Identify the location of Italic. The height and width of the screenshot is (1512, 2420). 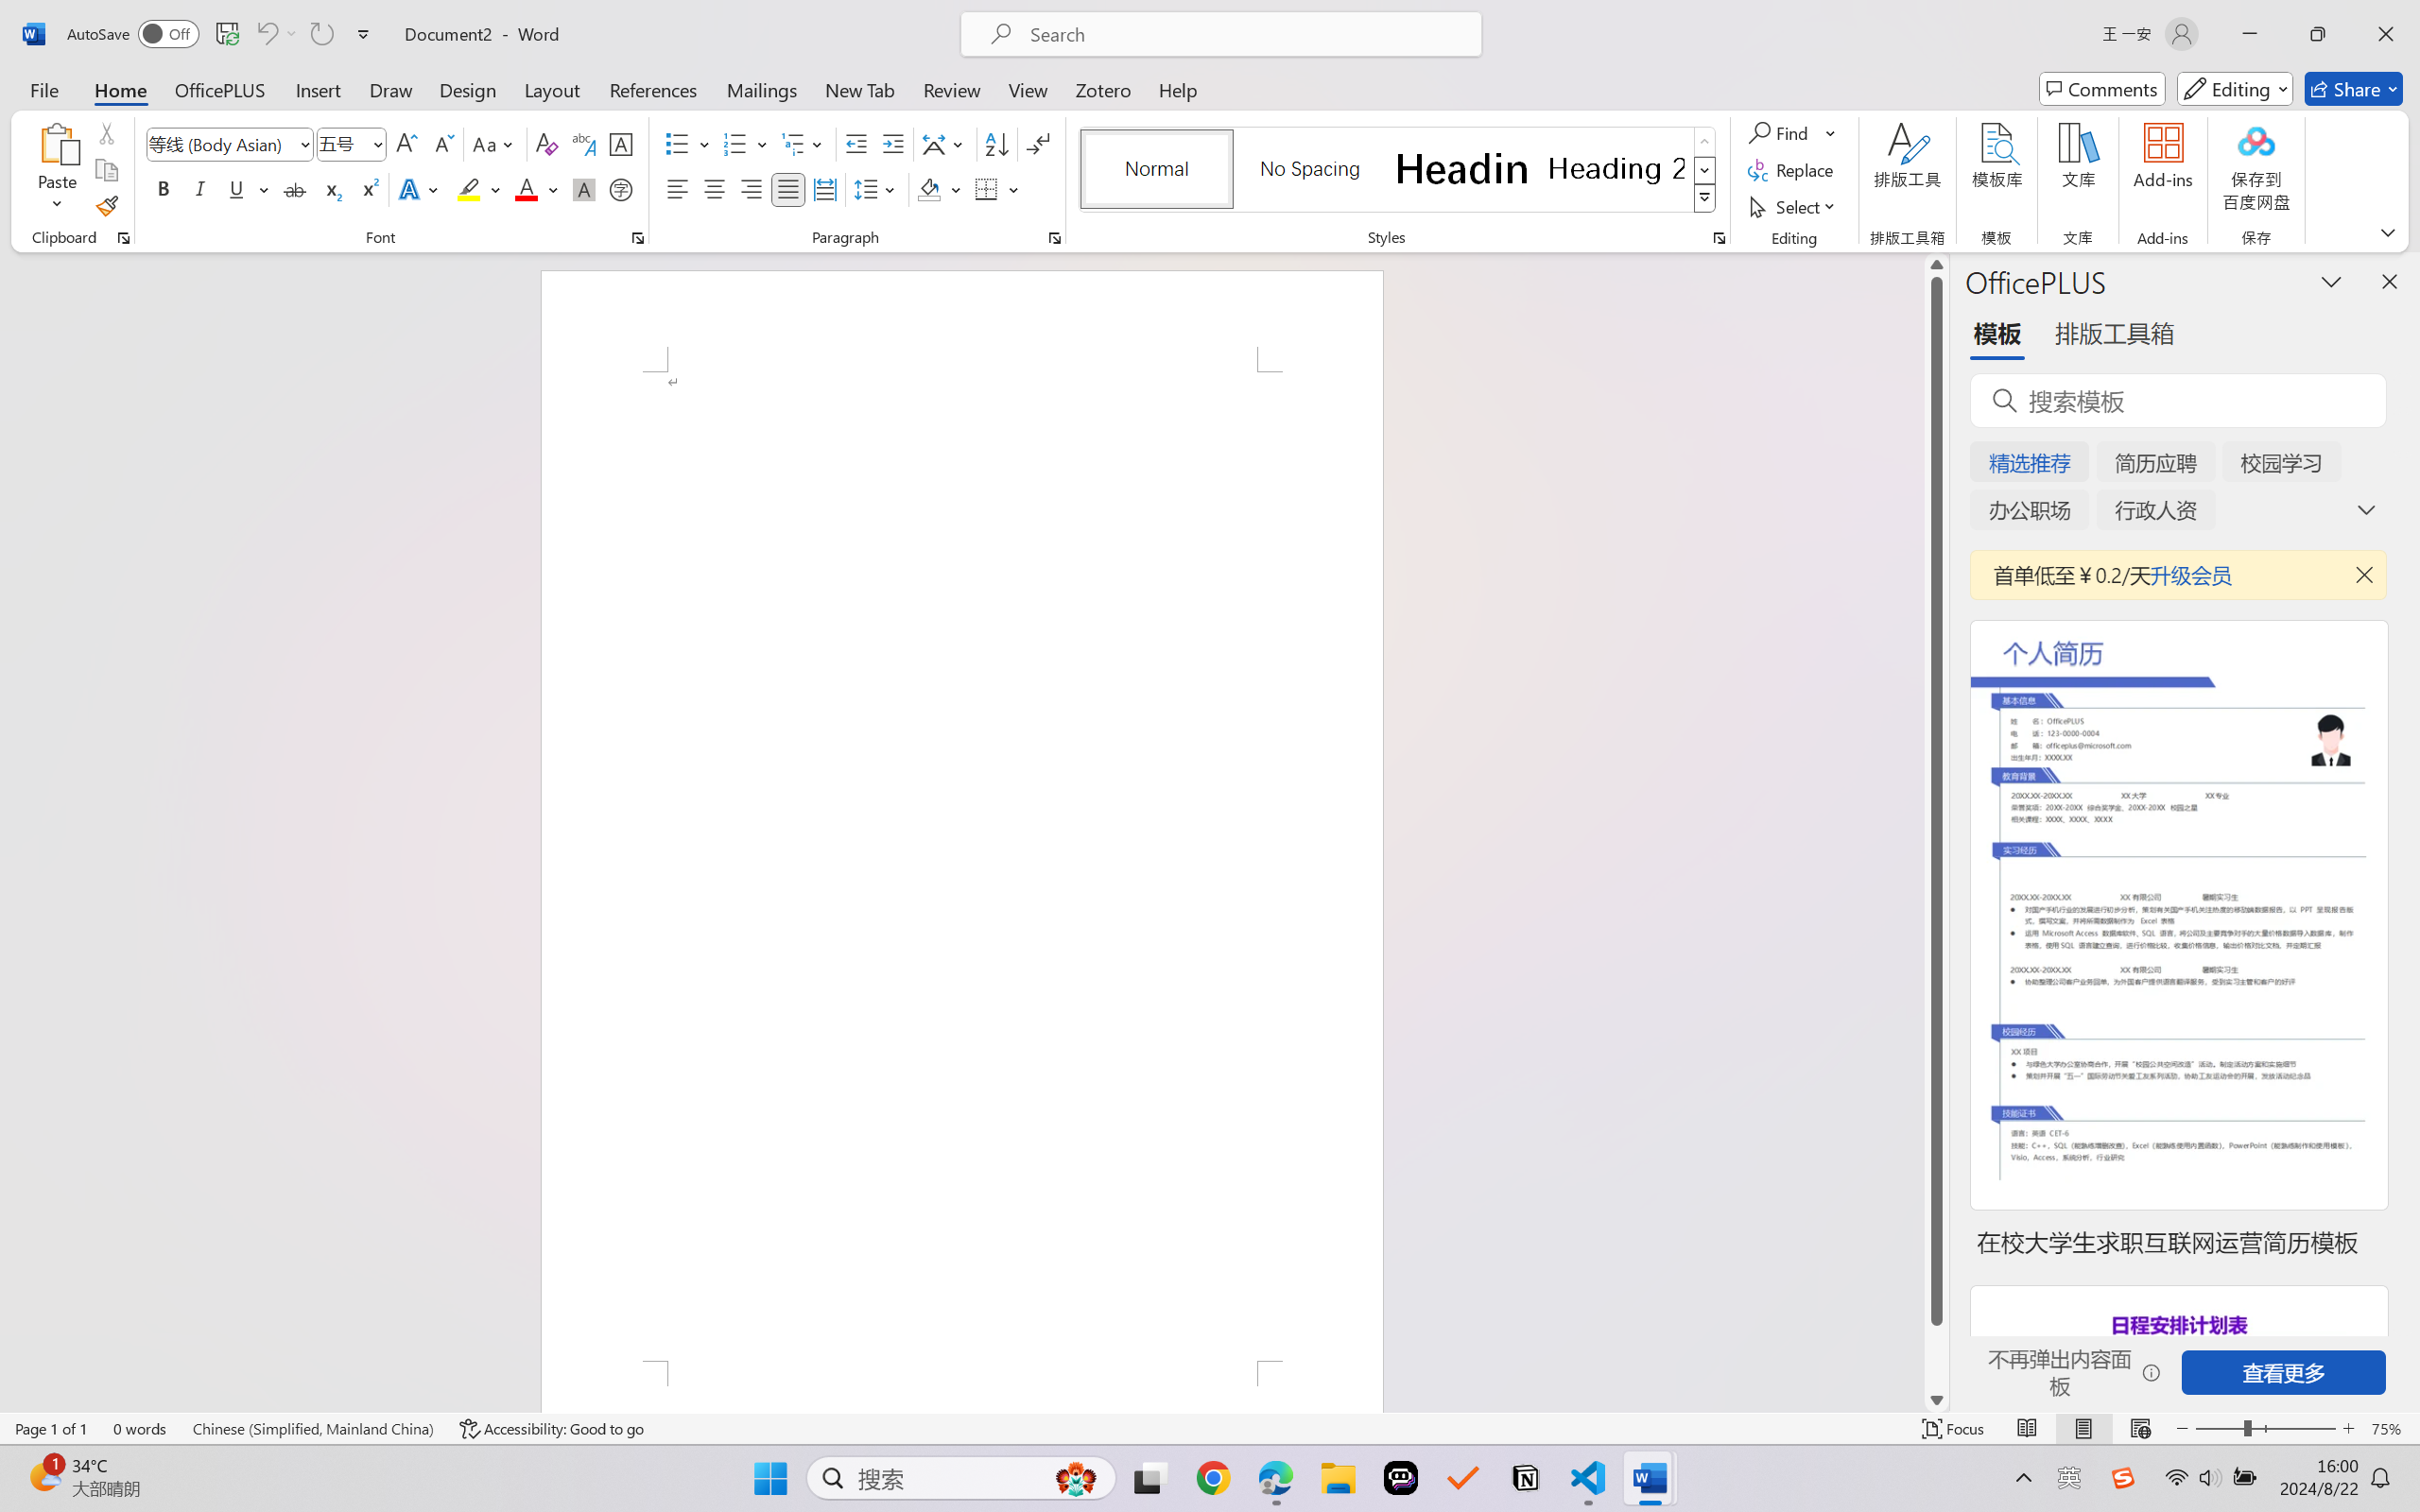
(200, 189).